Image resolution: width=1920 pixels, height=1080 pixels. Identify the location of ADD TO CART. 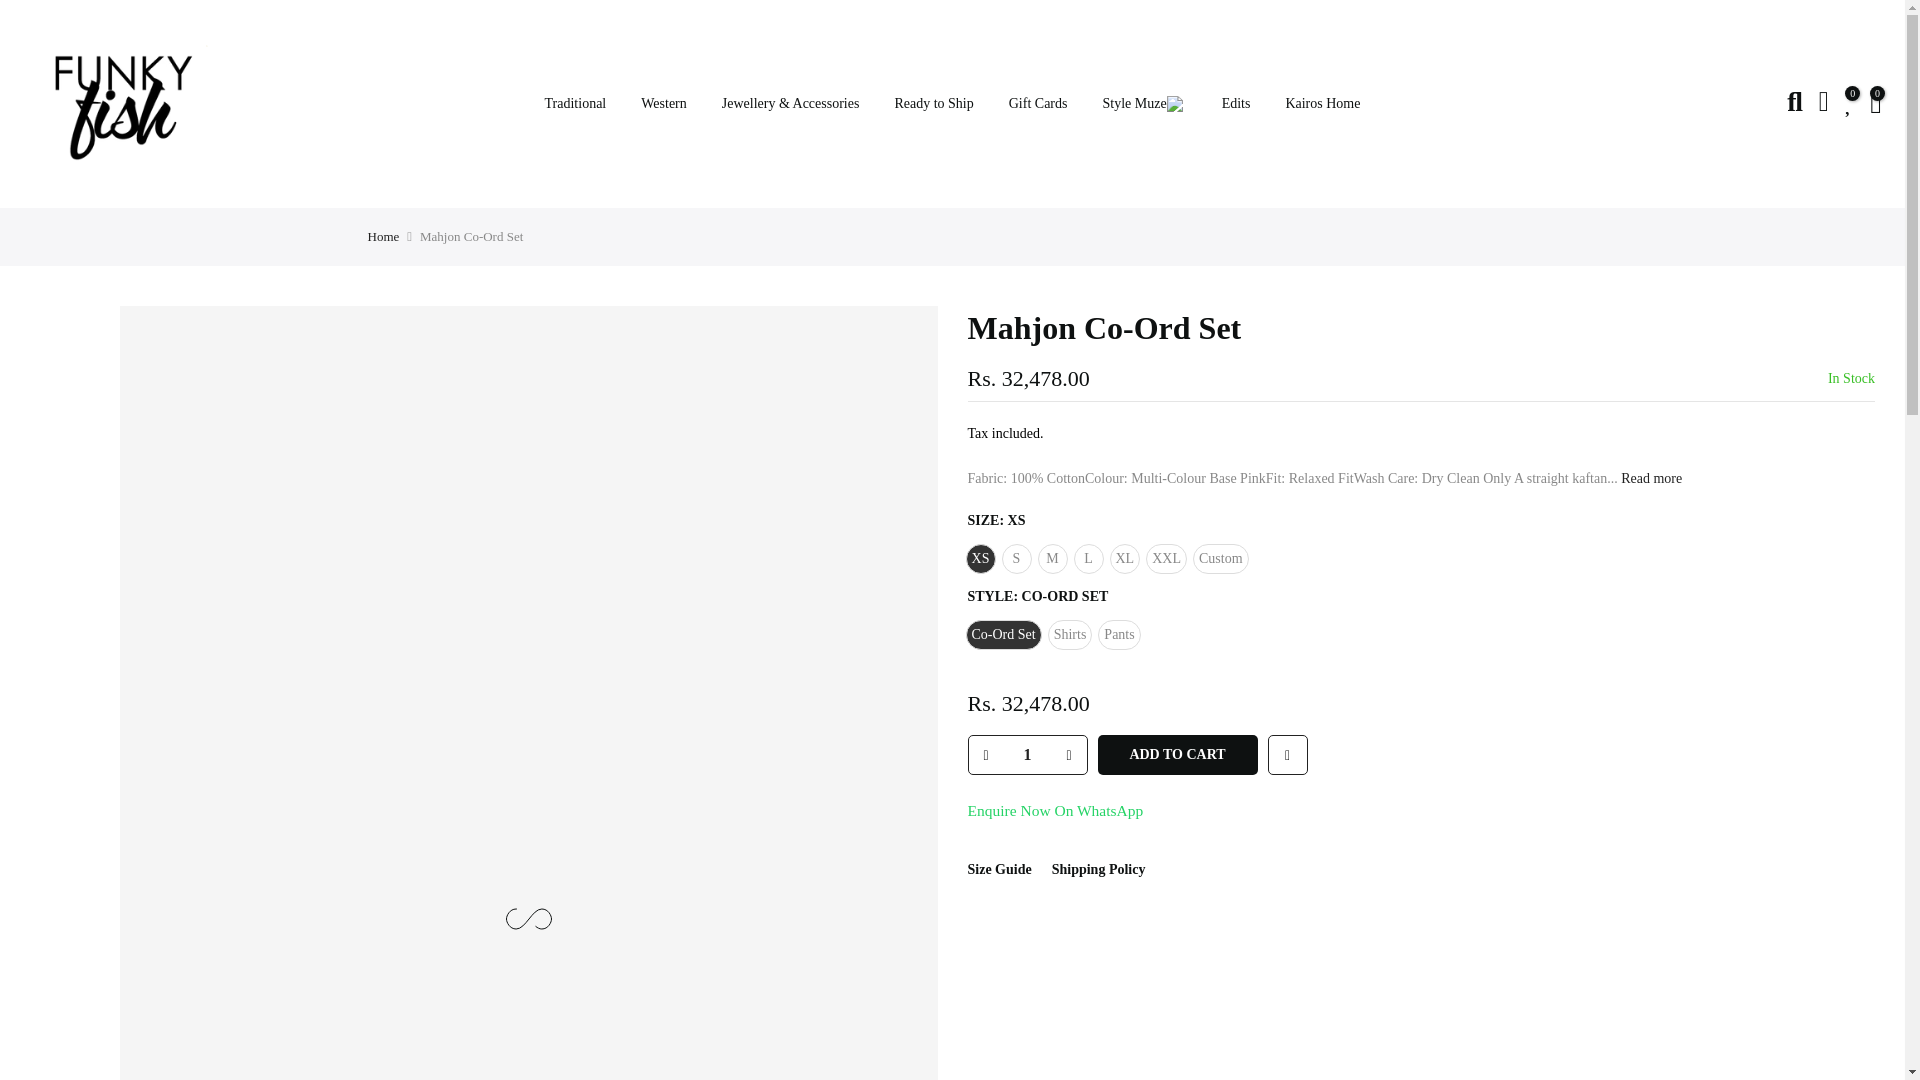
(1178, 755).